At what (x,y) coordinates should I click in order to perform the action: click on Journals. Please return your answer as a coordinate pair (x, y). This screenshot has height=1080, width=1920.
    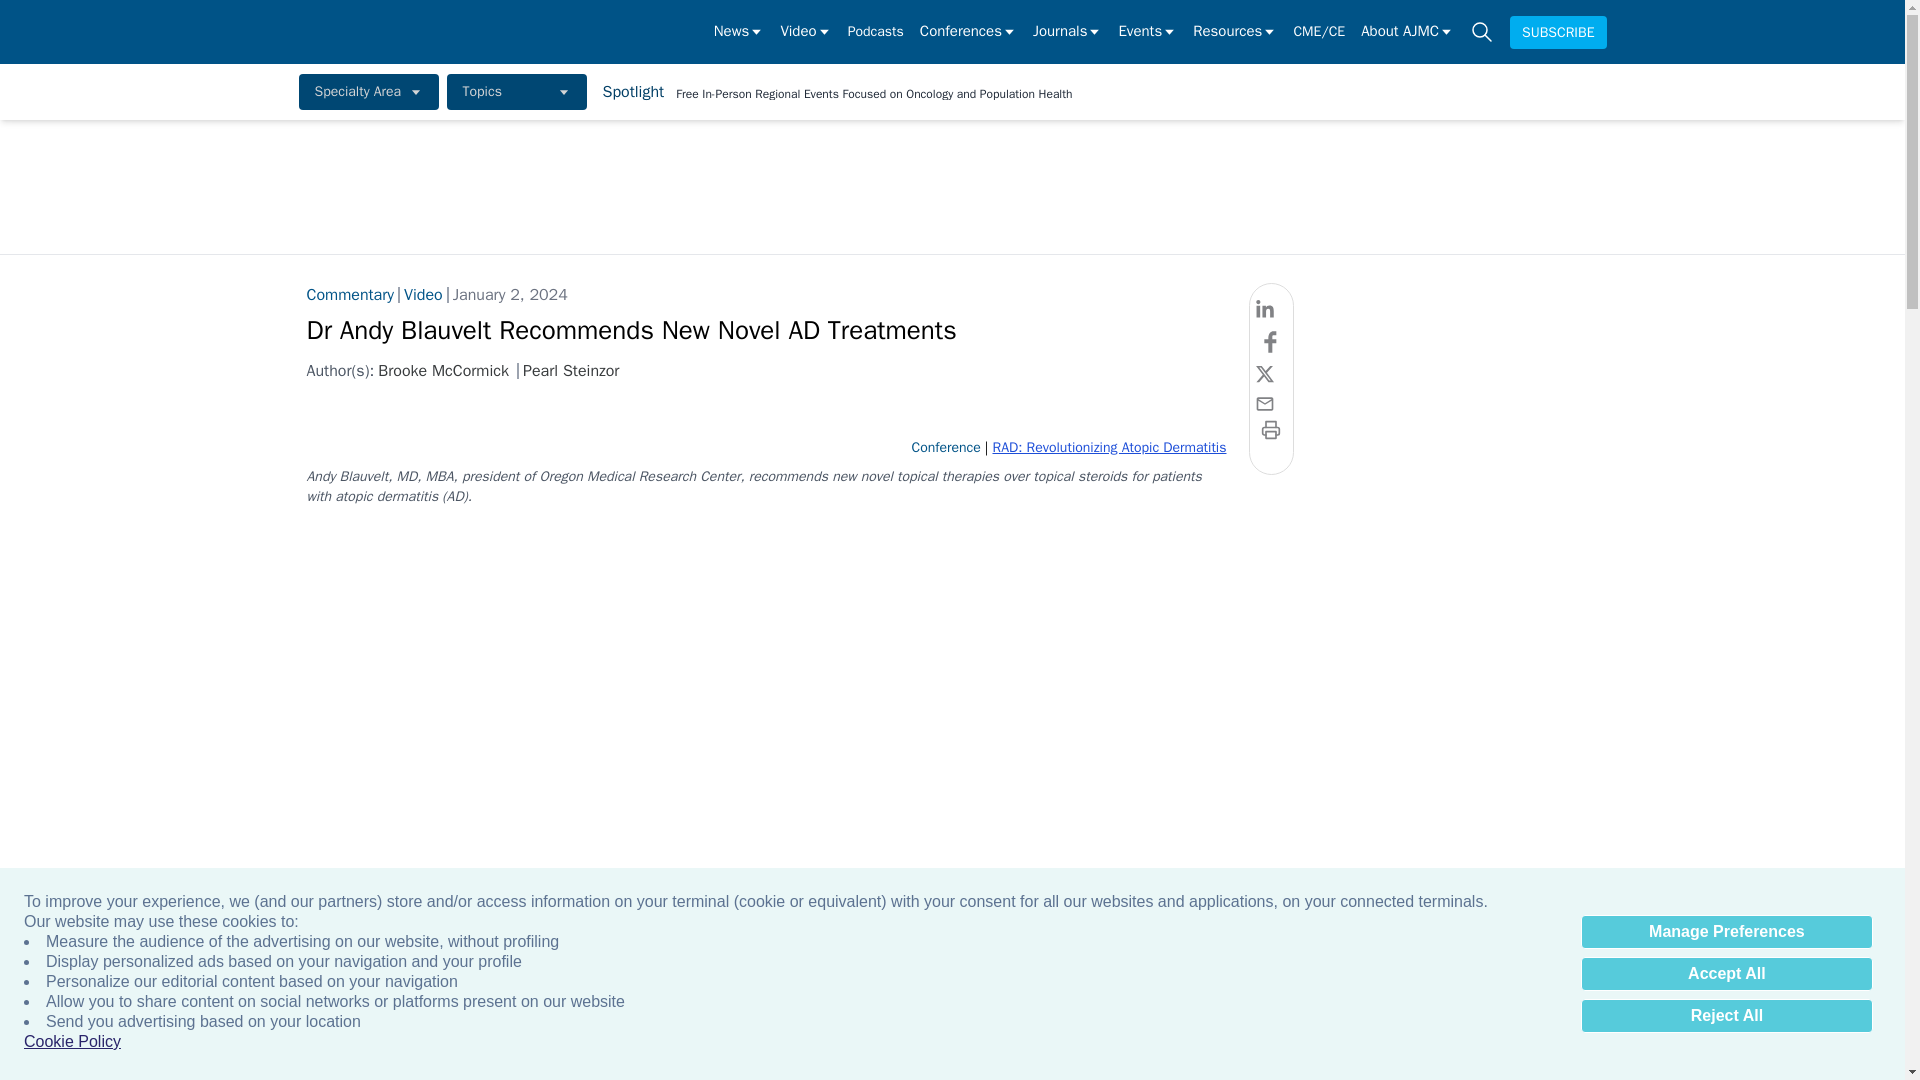
    Looking at the image, I should click on (1067, 32).